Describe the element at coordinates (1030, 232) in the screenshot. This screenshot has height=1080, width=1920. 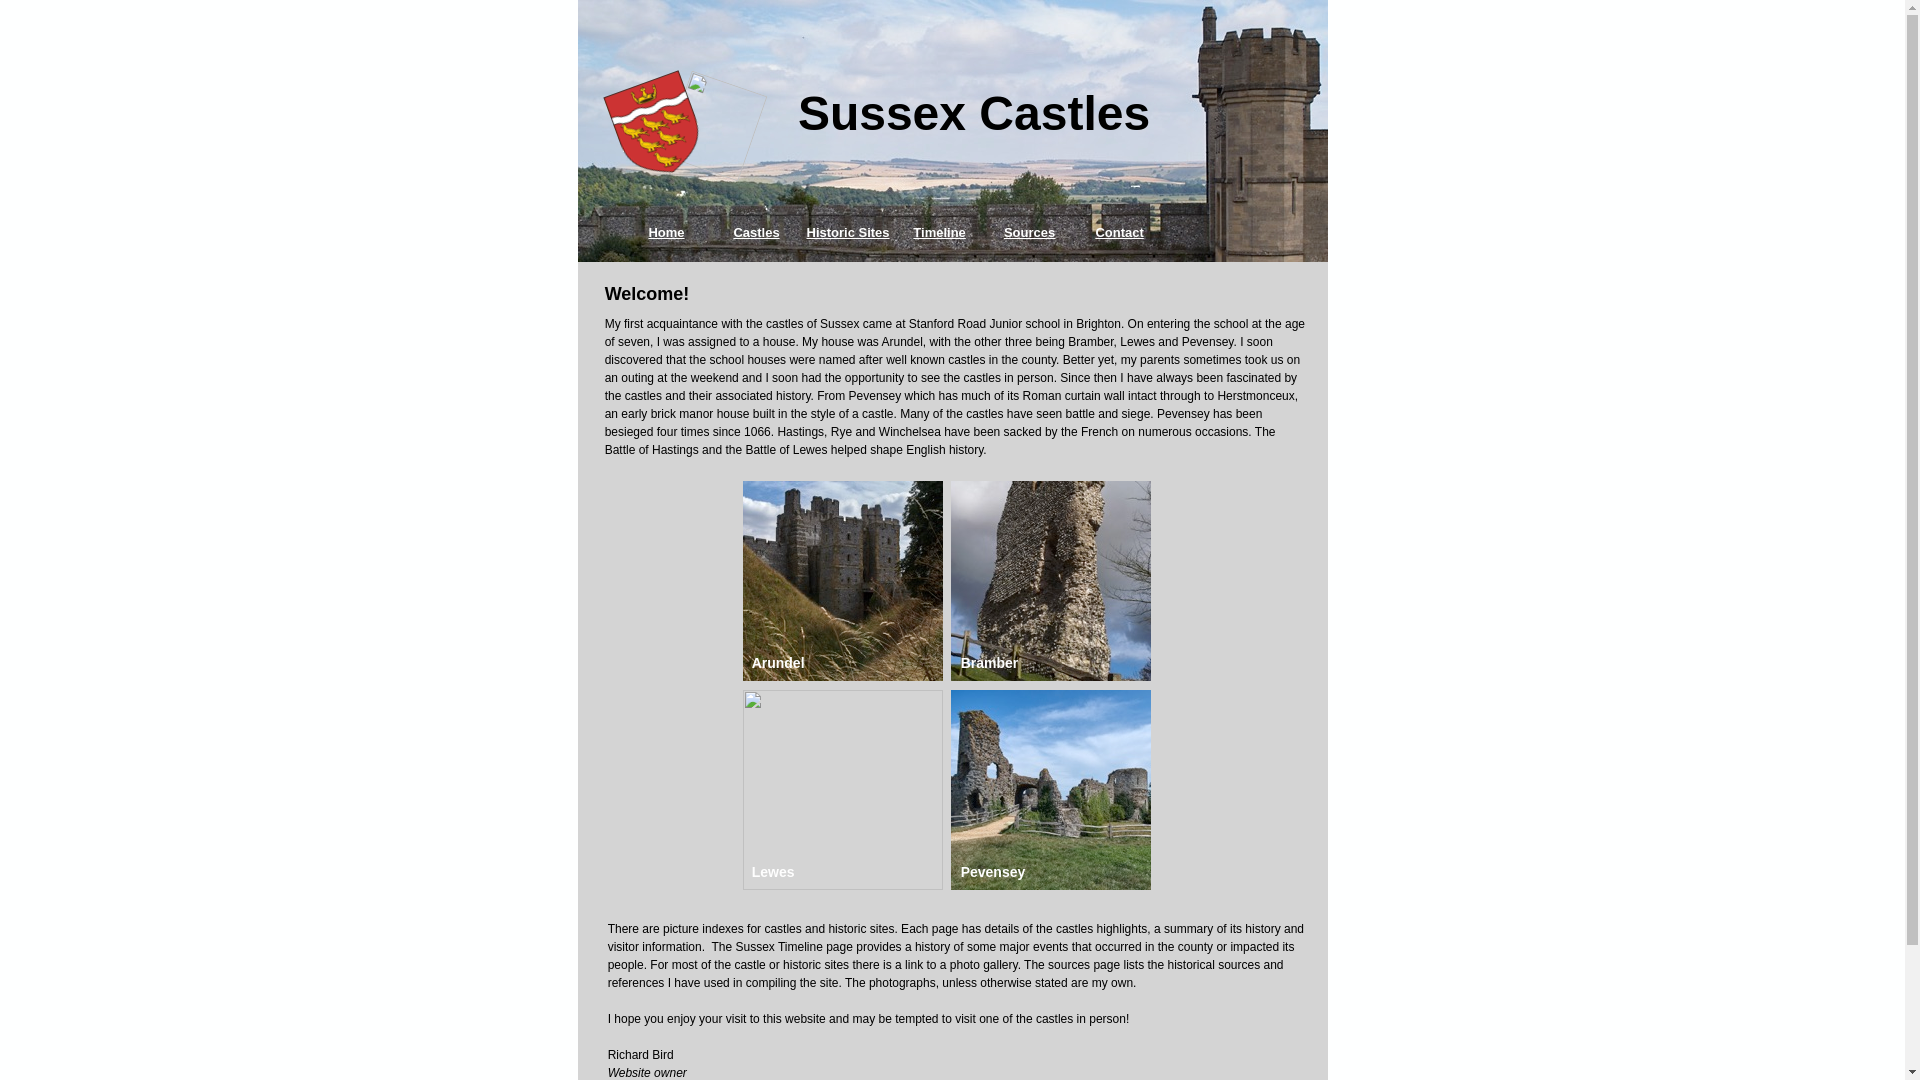
I see `Sources` at that location.